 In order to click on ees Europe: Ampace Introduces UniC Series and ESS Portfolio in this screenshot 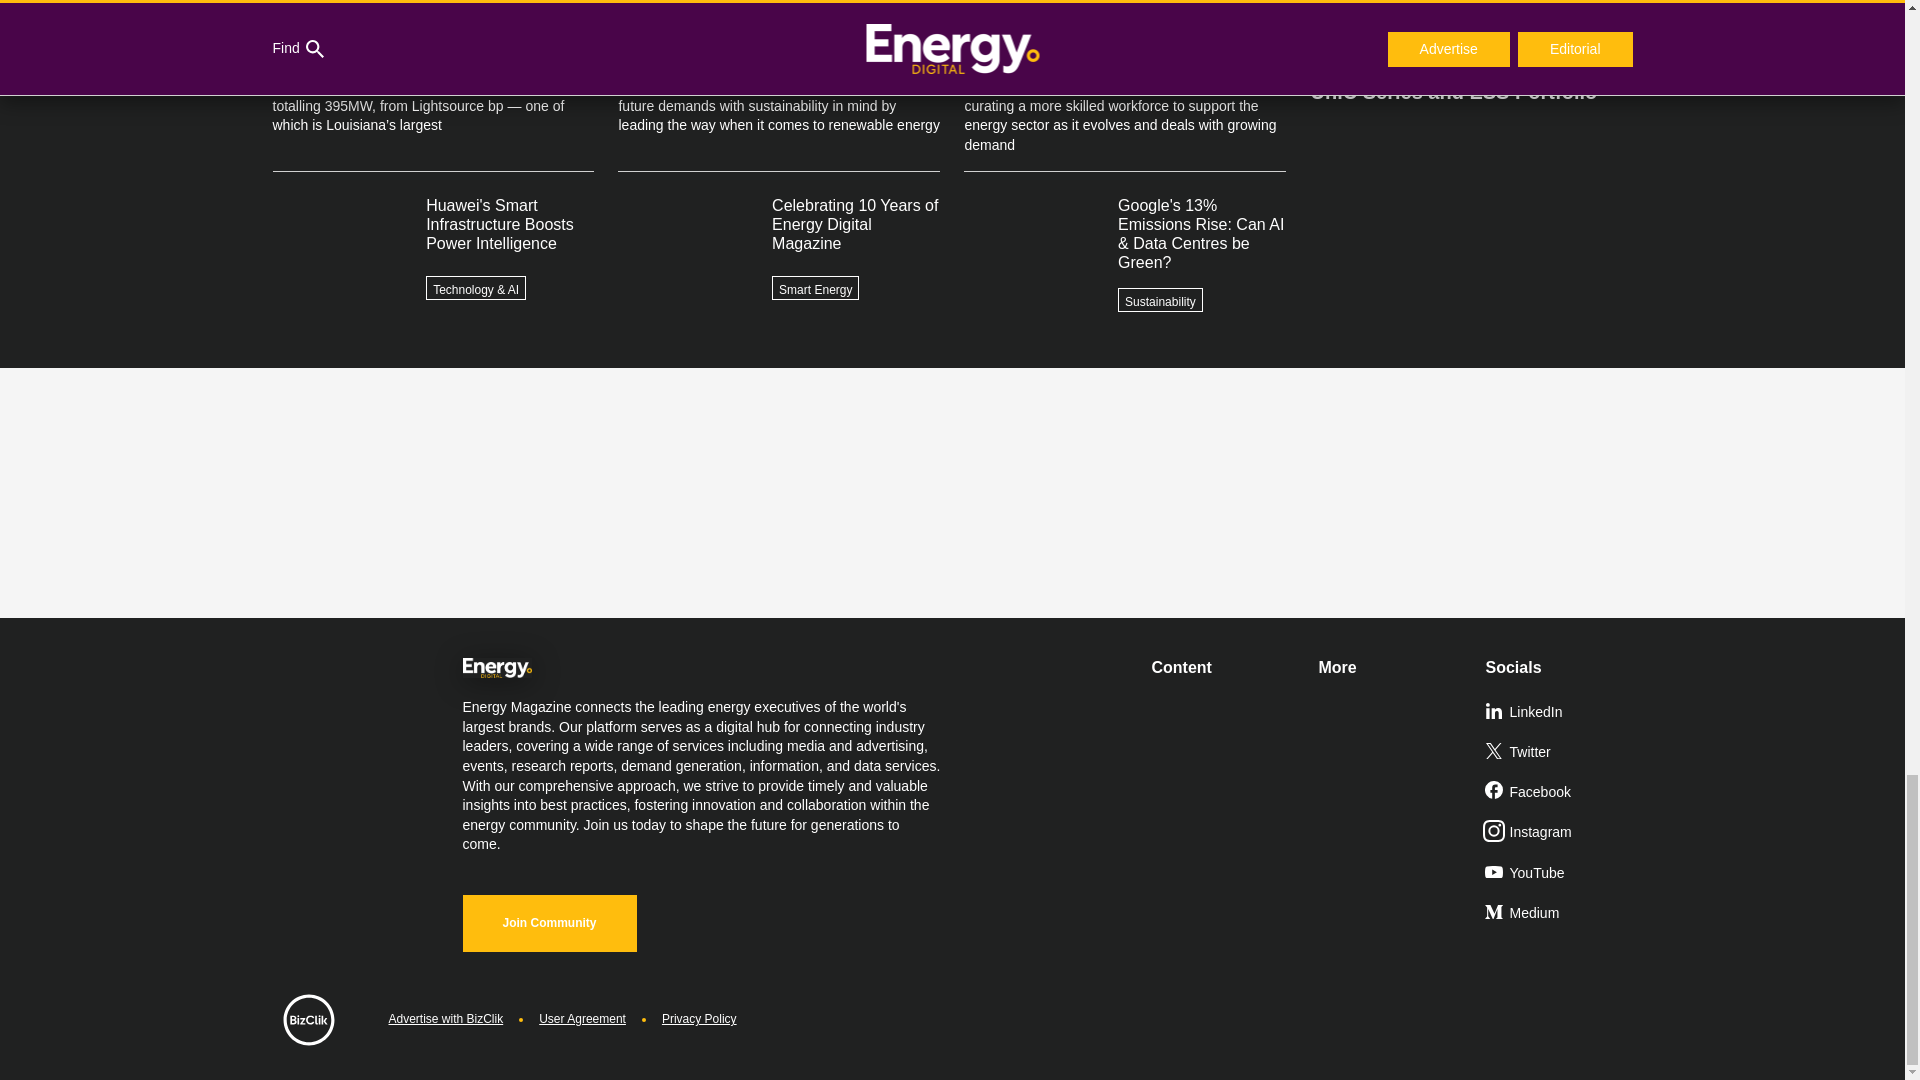, I will do `click(1470, 70)`.